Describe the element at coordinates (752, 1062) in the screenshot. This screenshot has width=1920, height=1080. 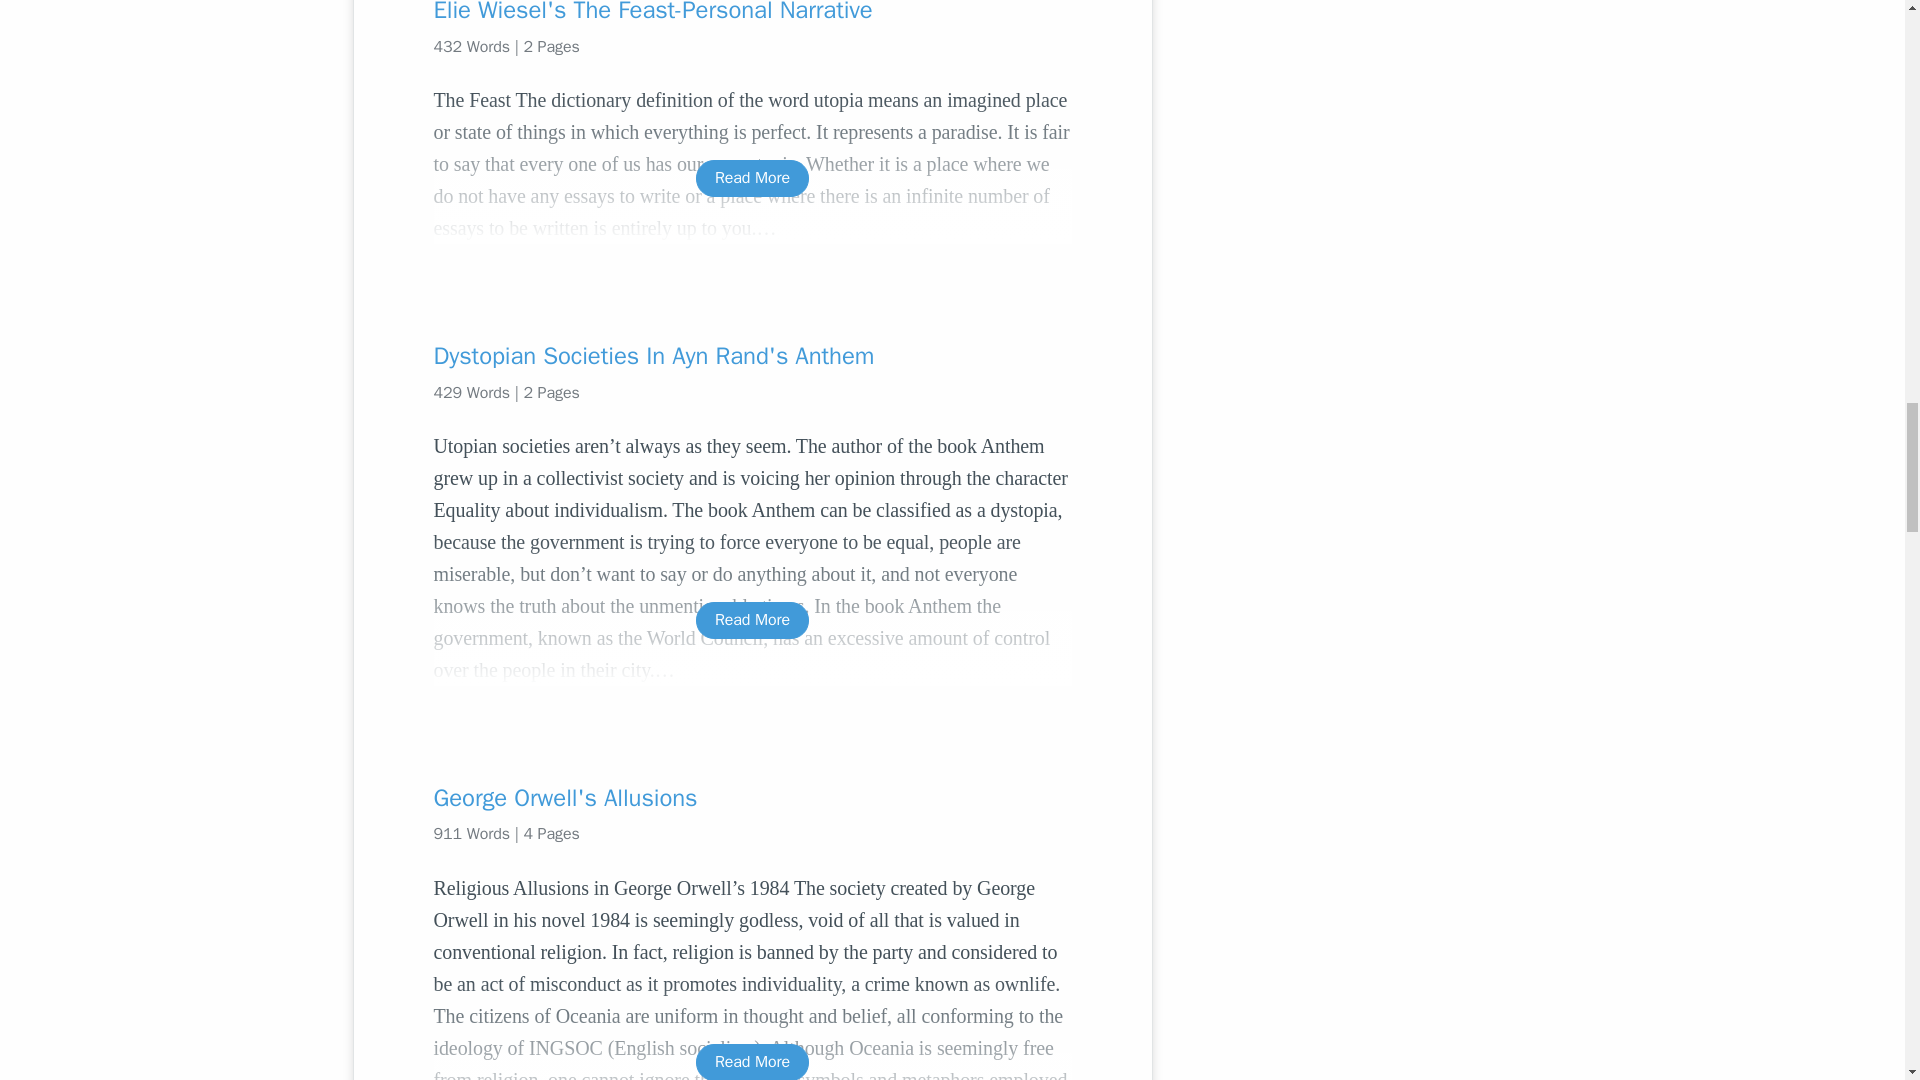
I see `Read More` at that location.